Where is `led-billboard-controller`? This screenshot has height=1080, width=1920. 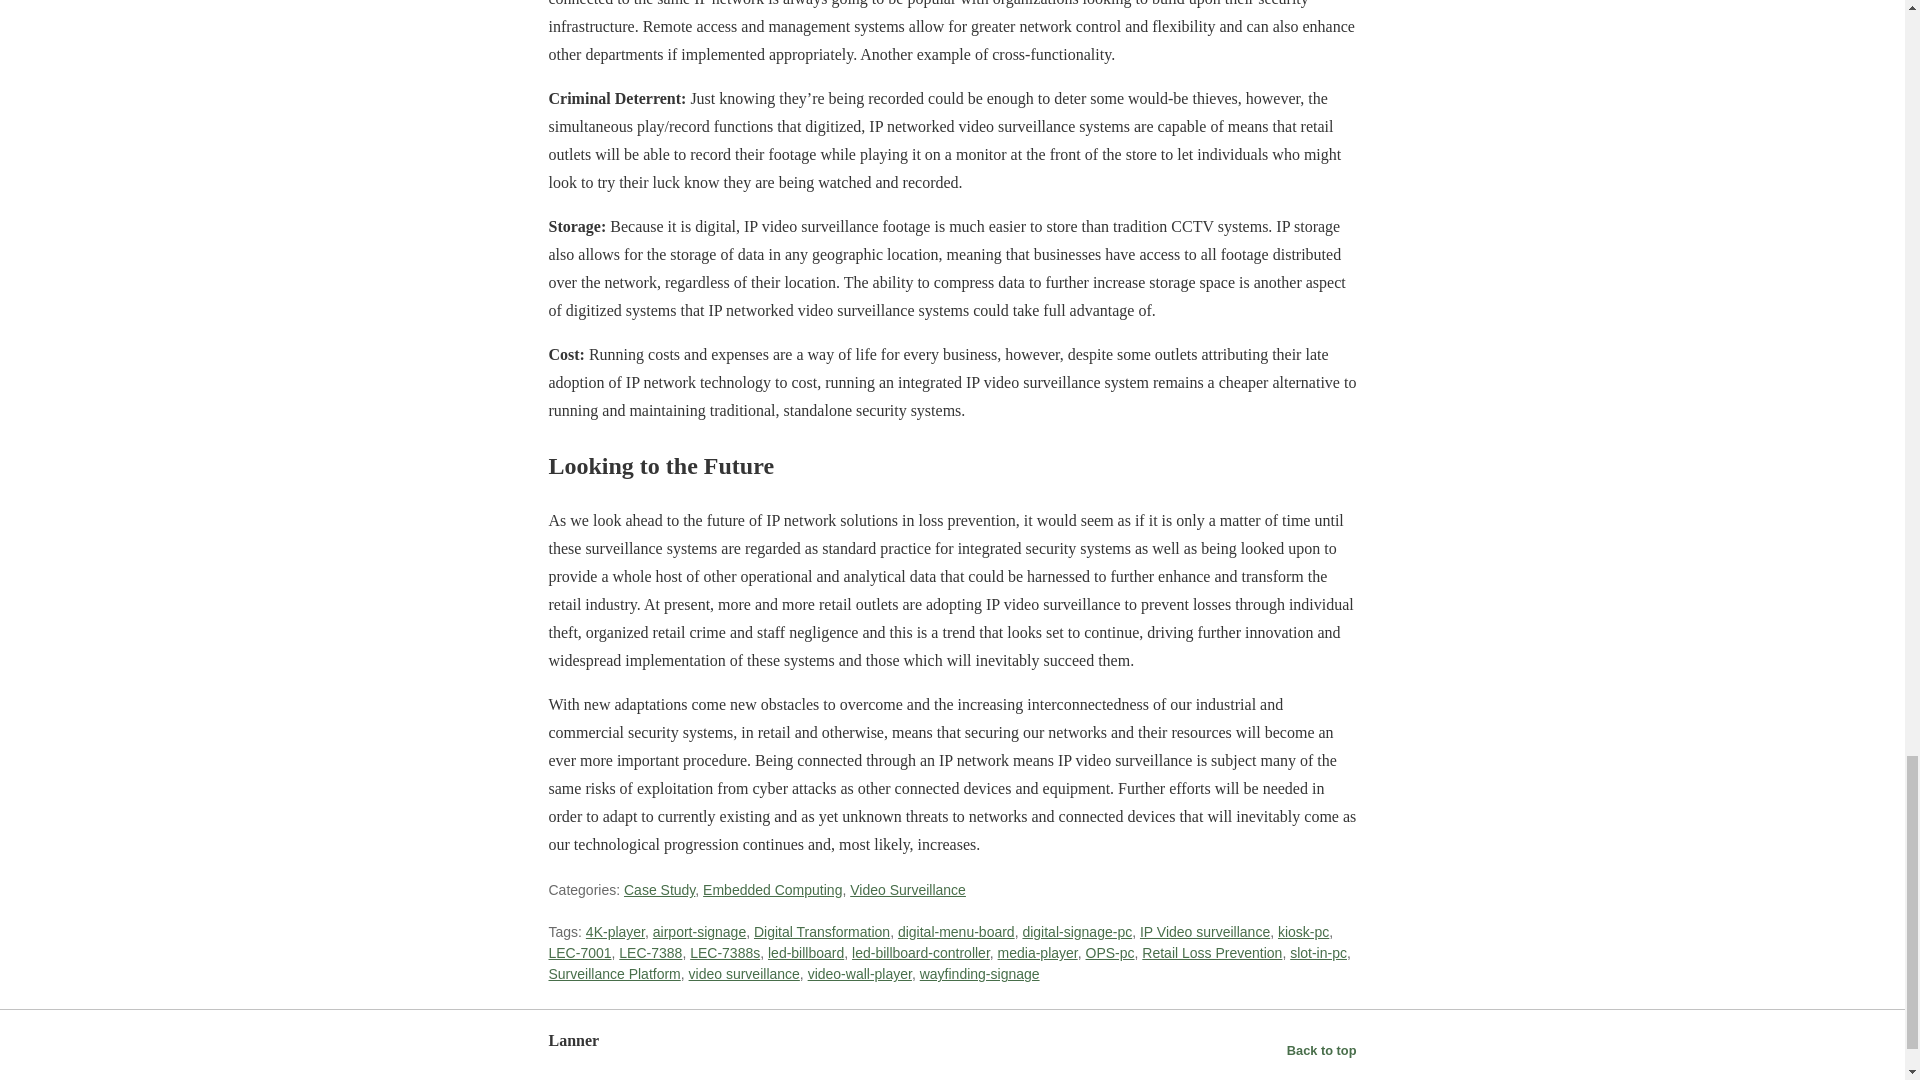
led-billboard-controller is located at coordinates (921, 953).